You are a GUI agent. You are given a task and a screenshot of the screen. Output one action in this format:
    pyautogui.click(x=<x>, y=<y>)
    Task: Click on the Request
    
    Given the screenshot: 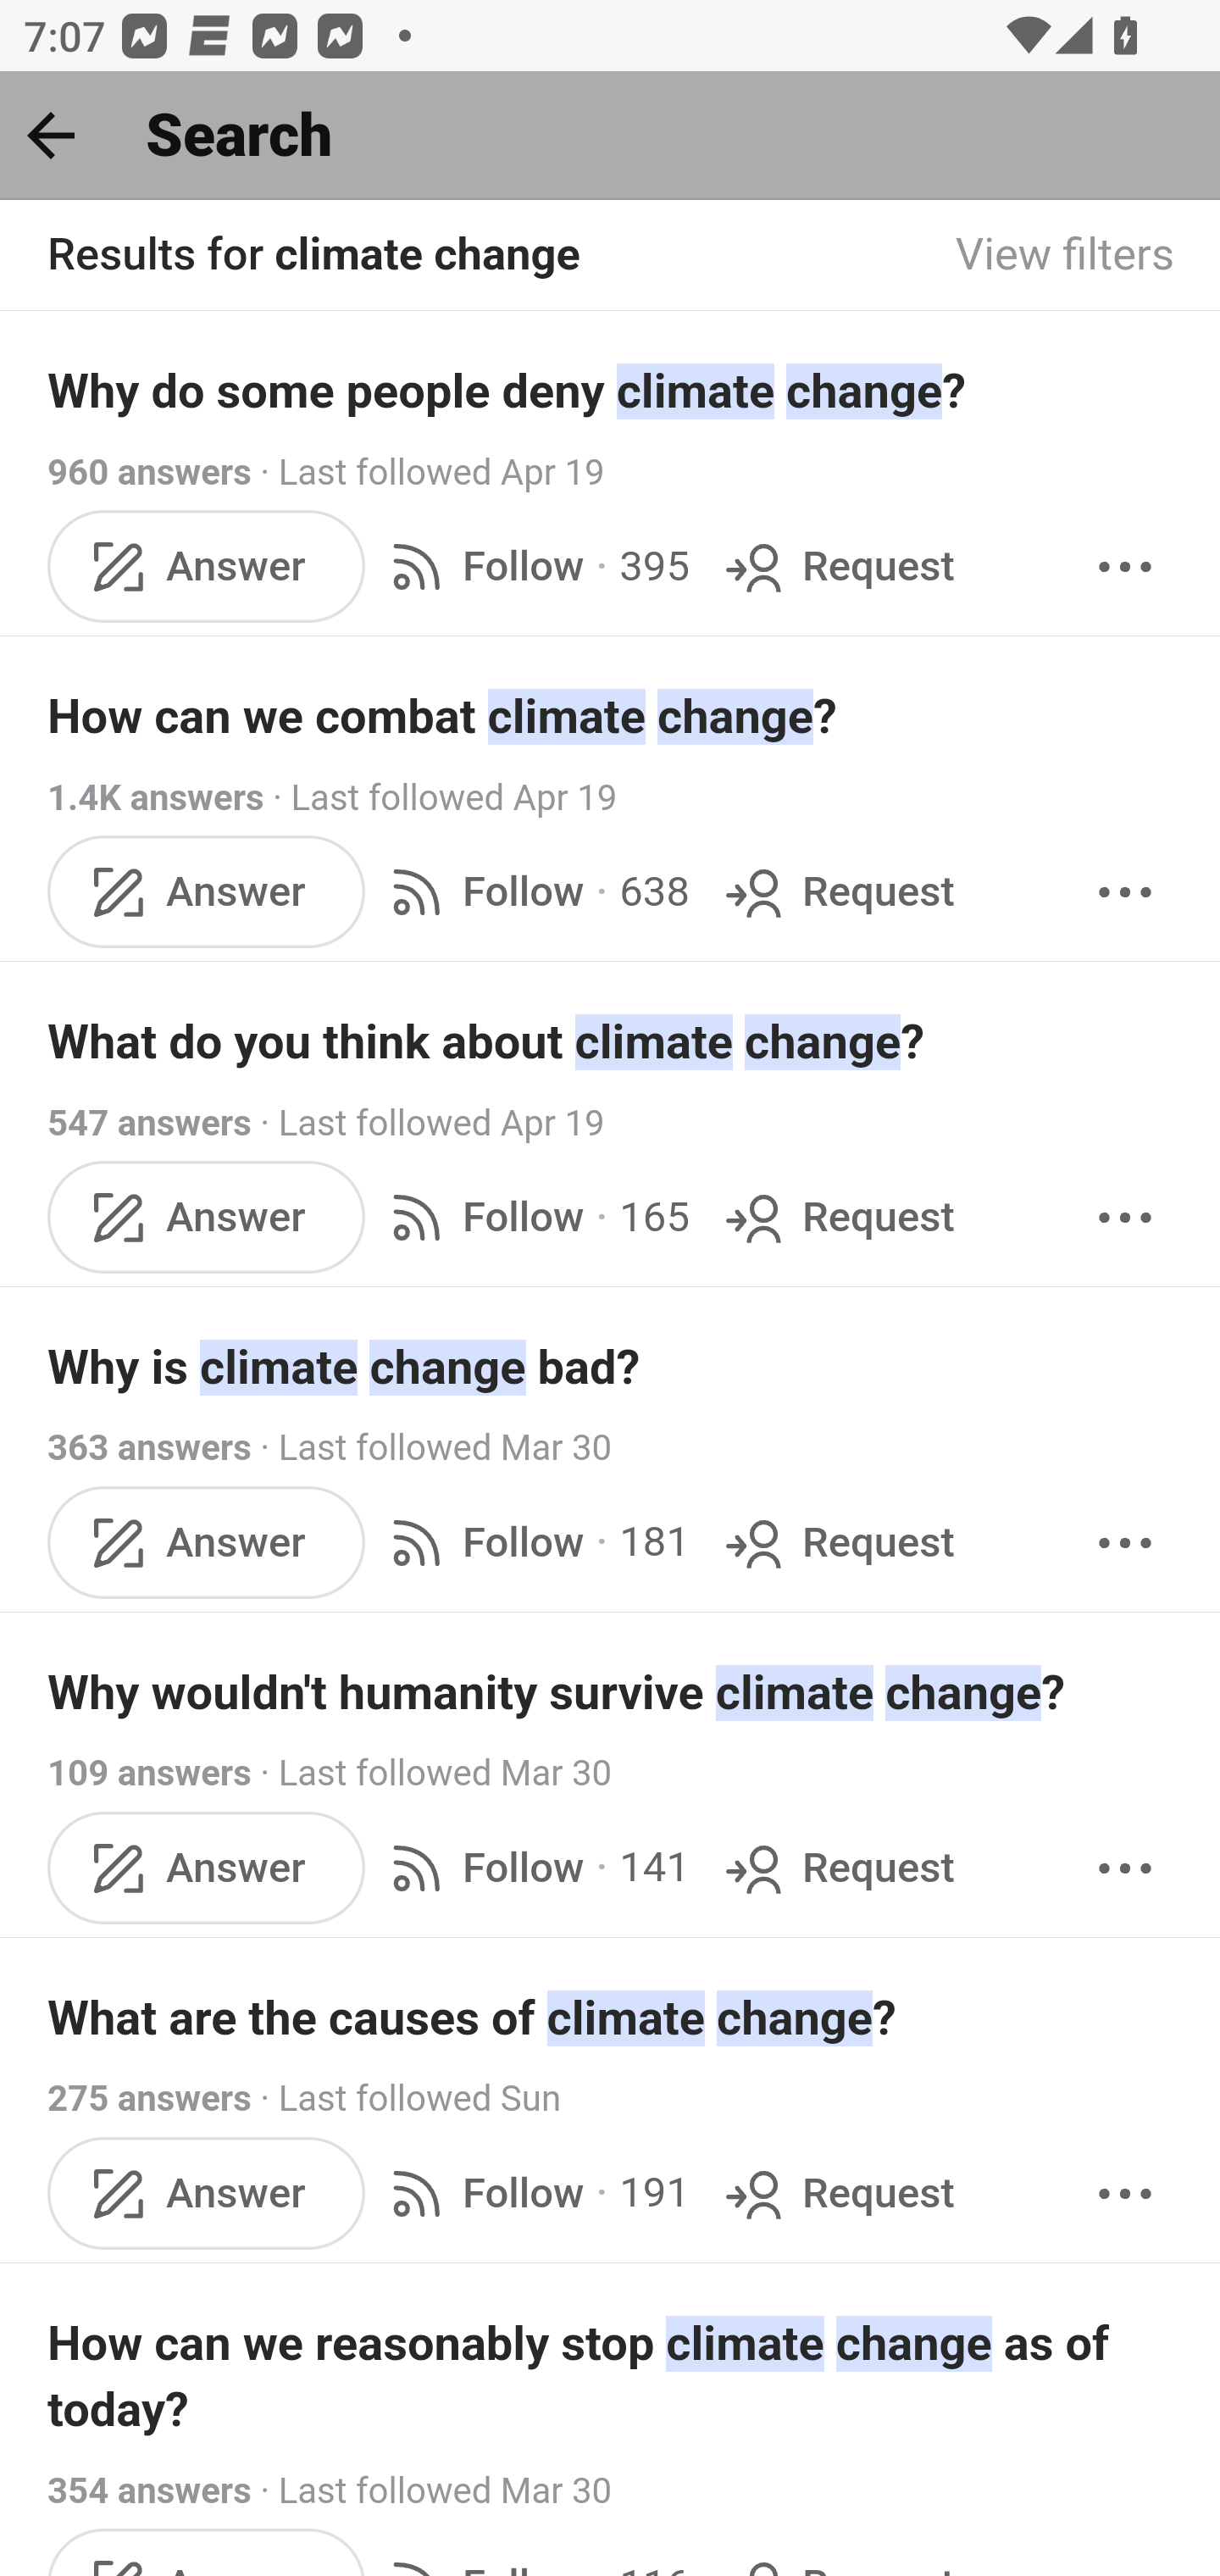 What is the action you would take?
    pyautogui.click(x=837, y=1219)
    